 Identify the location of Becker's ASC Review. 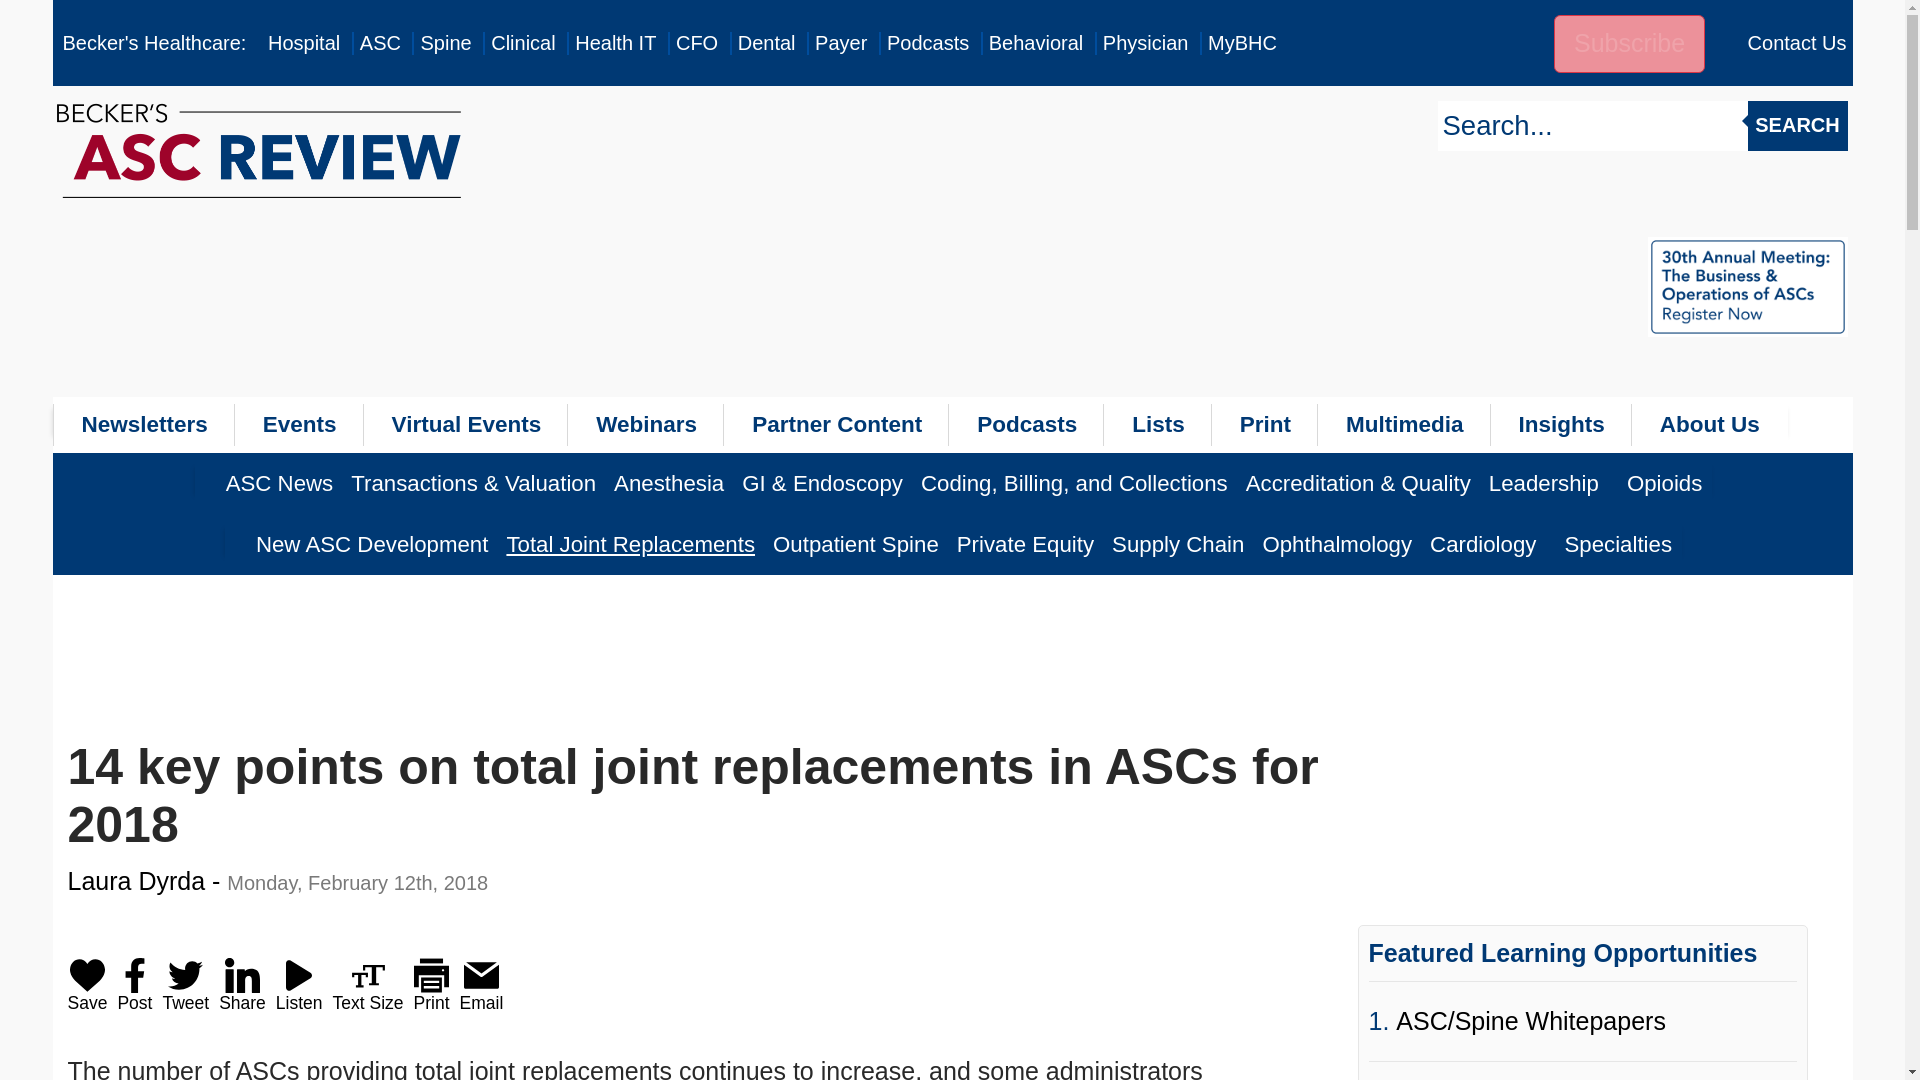
(380, 43).